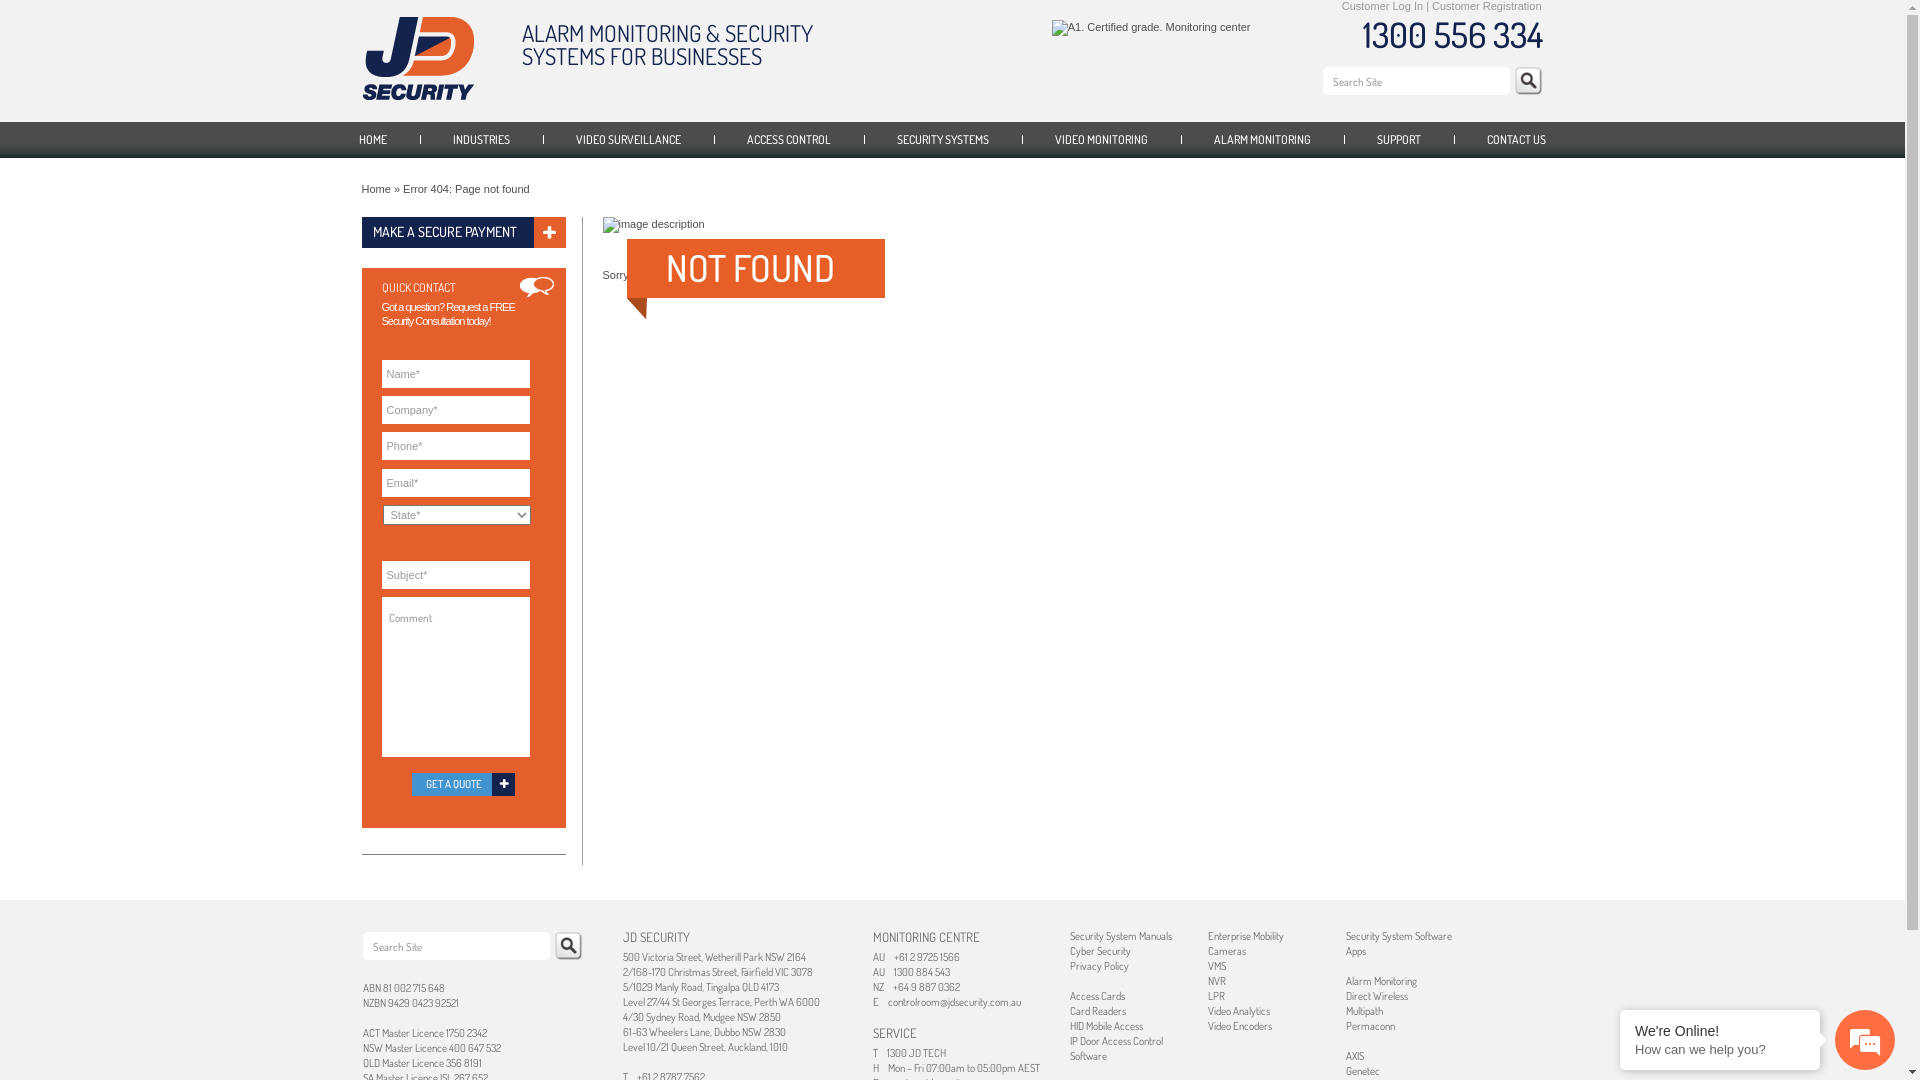  Describe the element at coordinates (1116, 1041) in the screenshot. I see `IP Door Access Control` at that location.